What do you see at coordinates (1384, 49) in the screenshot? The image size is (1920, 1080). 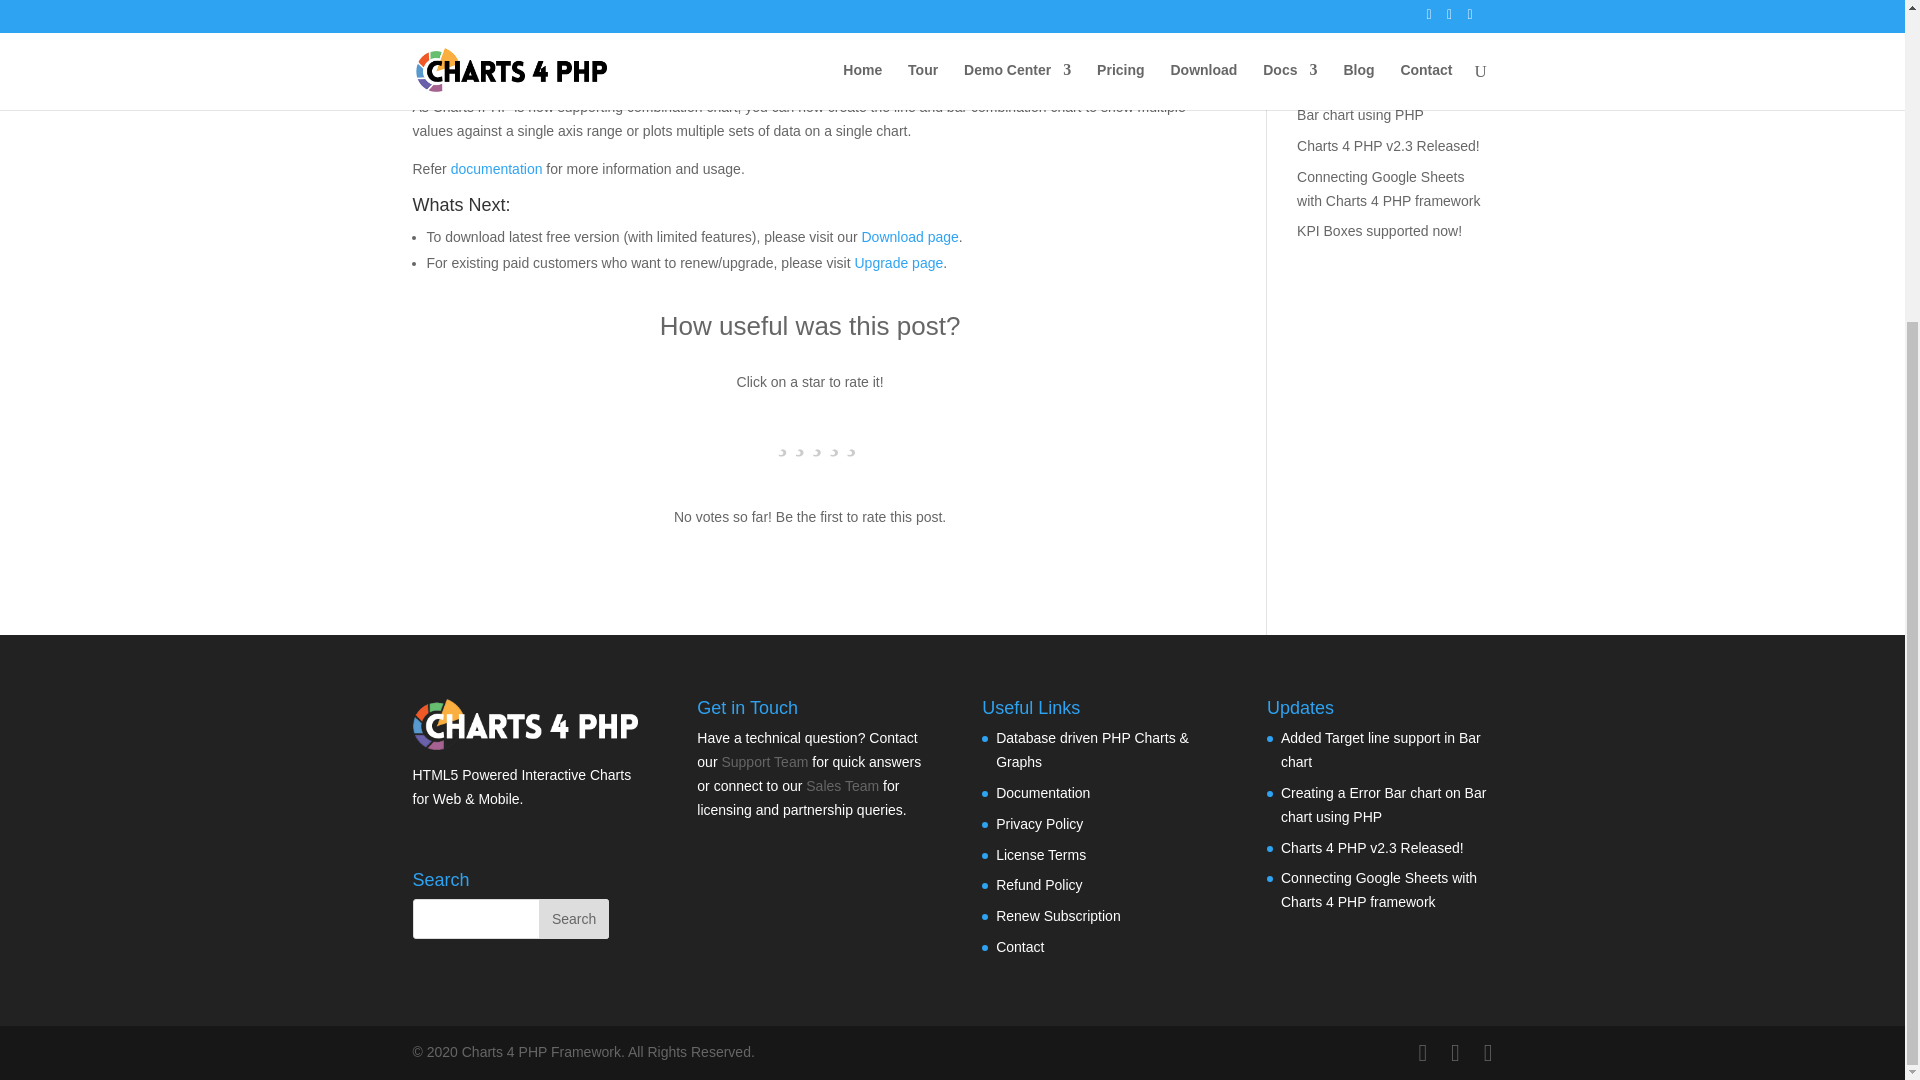 I see `Added Target line support in Bar chart` at bounding box center [1384, 49].